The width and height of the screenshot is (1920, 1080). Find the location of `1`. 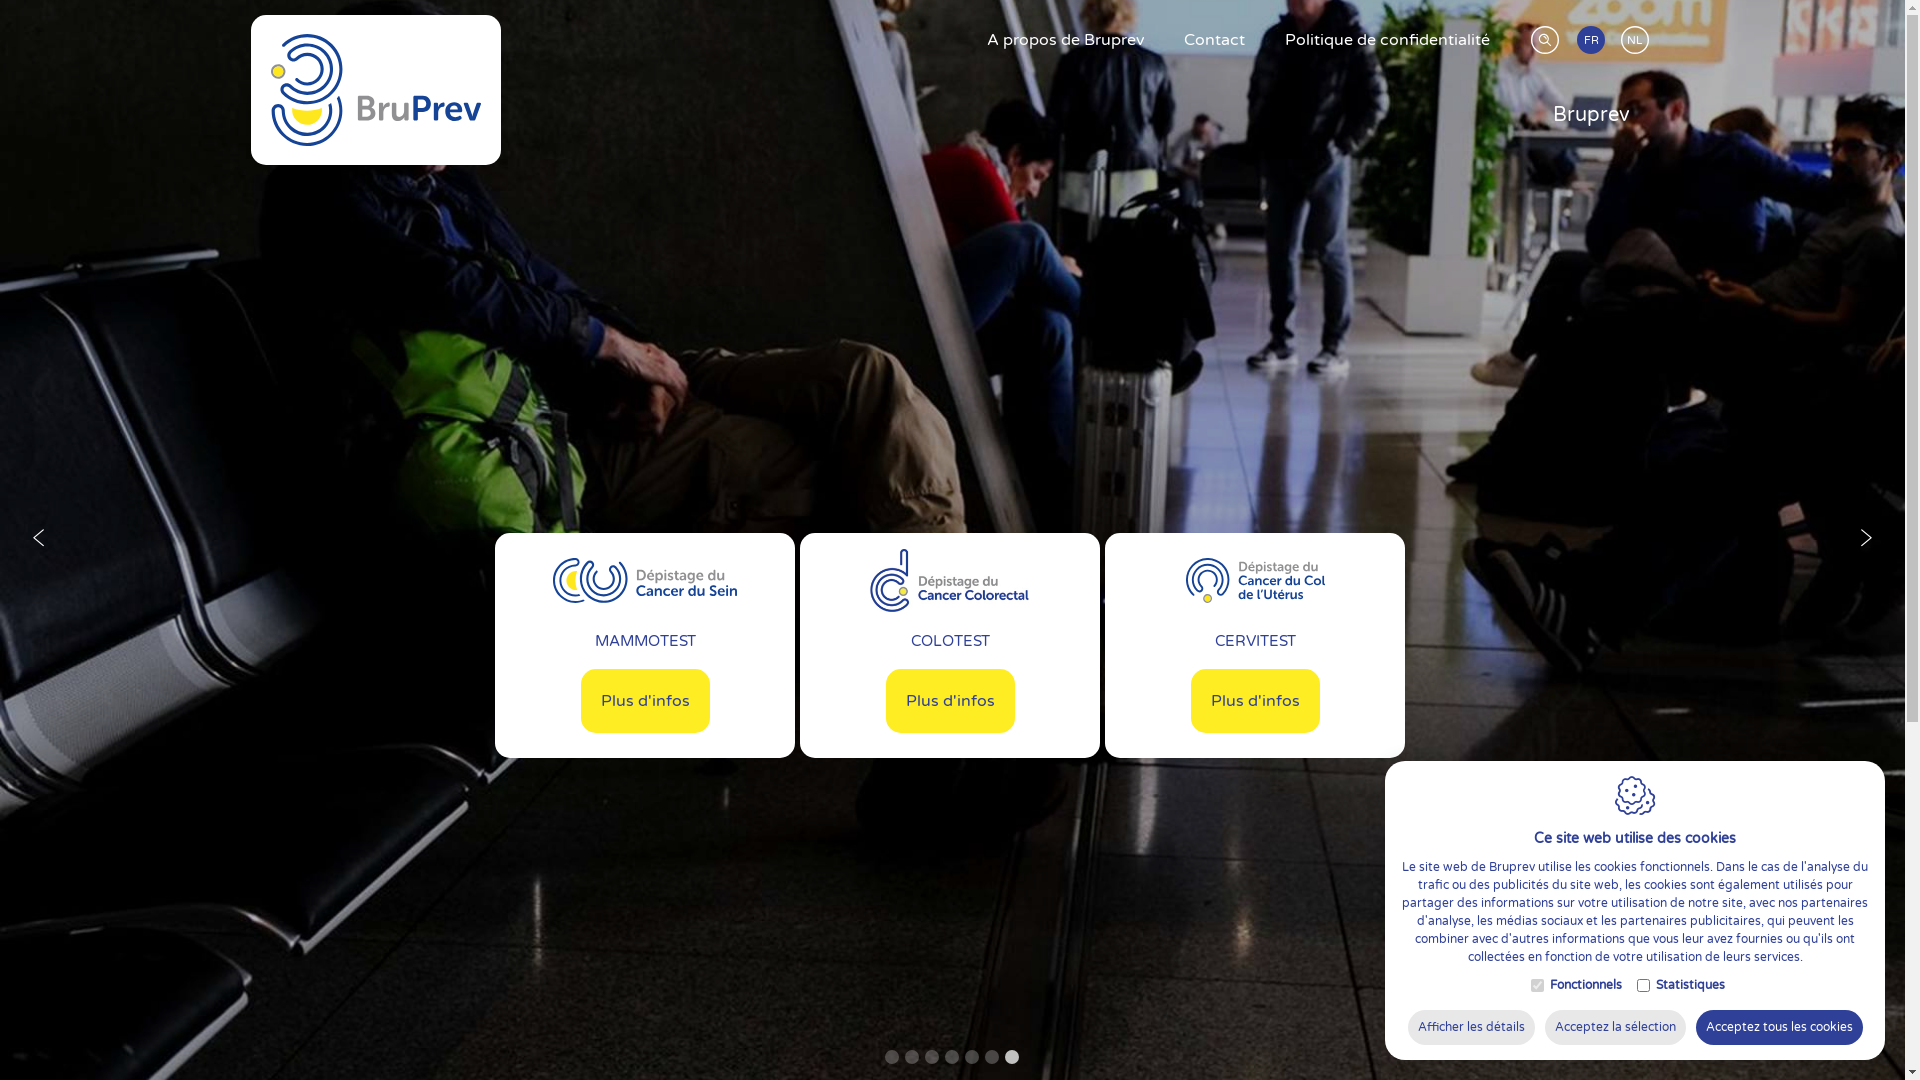

1 is located at coordinates (891, 1057).